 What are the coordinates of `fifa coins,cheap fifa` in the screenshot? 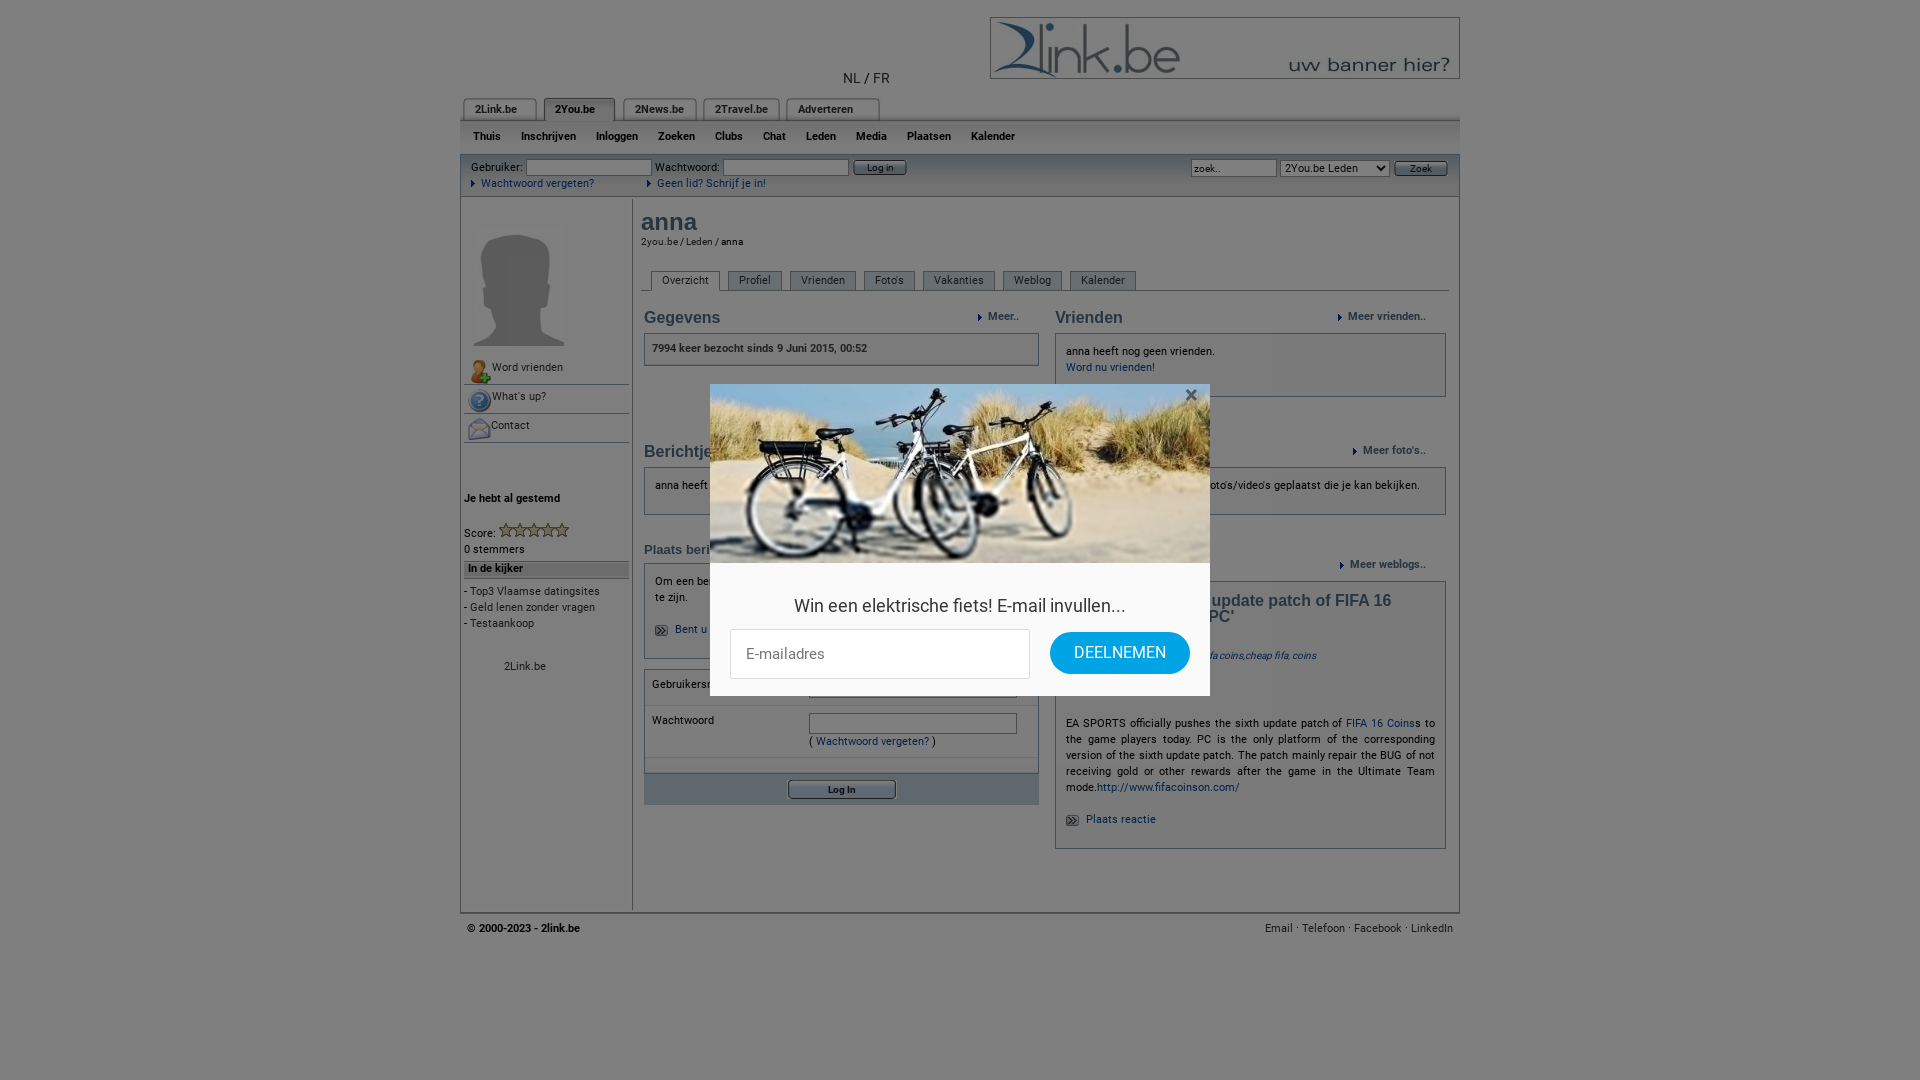 It's located at (1246, 656).